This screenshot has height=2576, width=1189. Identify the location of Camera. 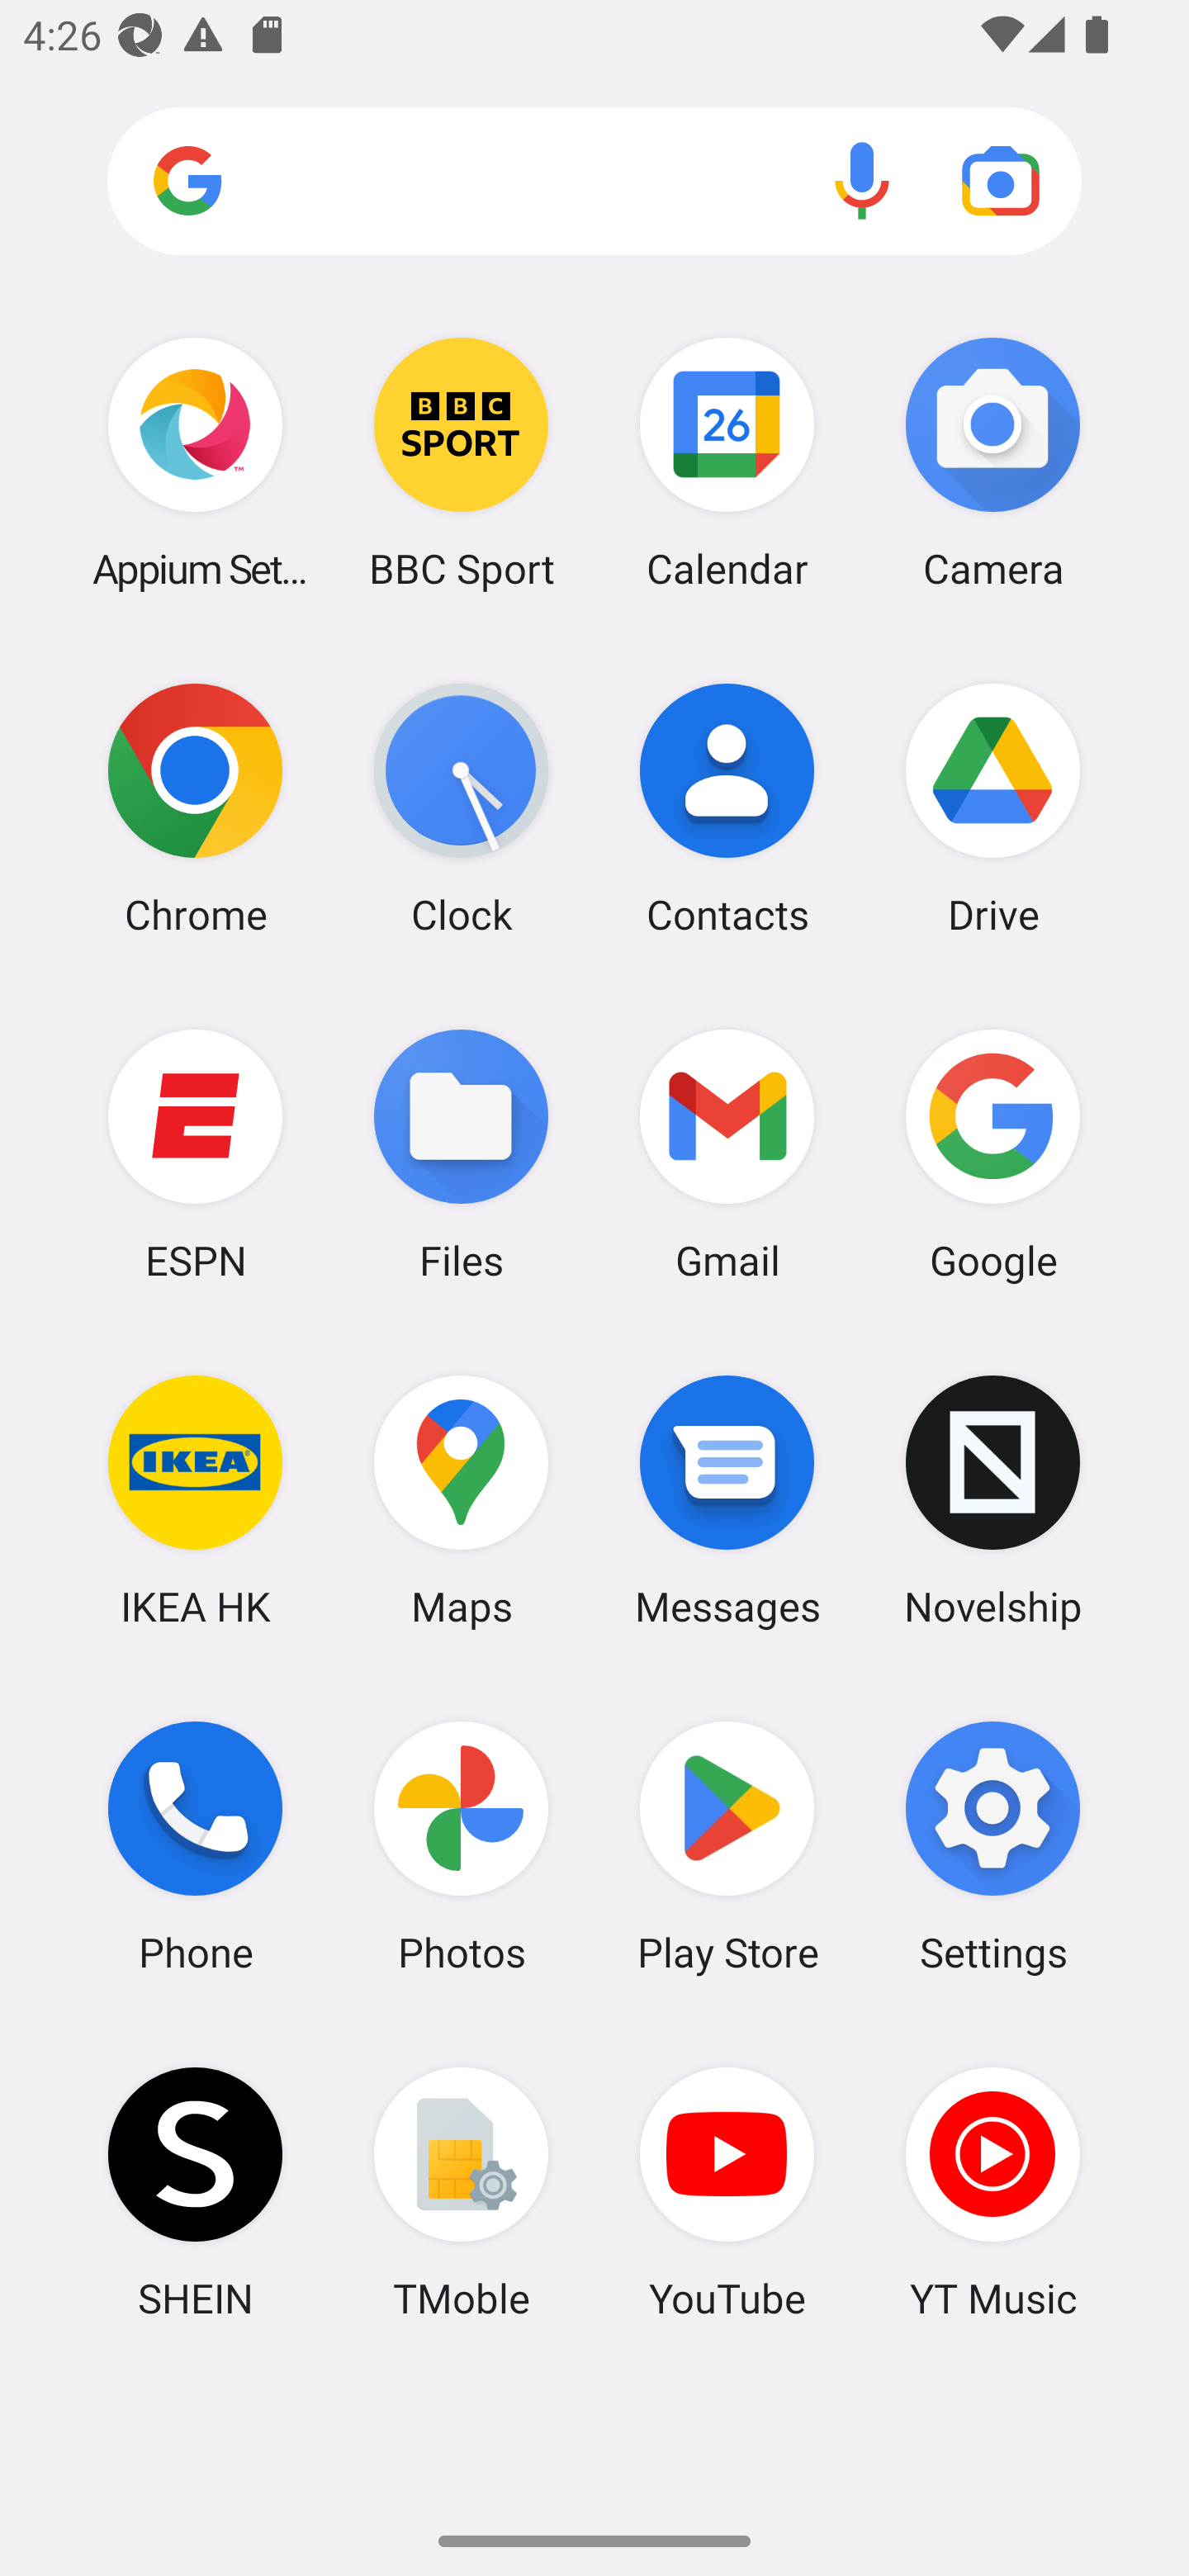
(992, 462).